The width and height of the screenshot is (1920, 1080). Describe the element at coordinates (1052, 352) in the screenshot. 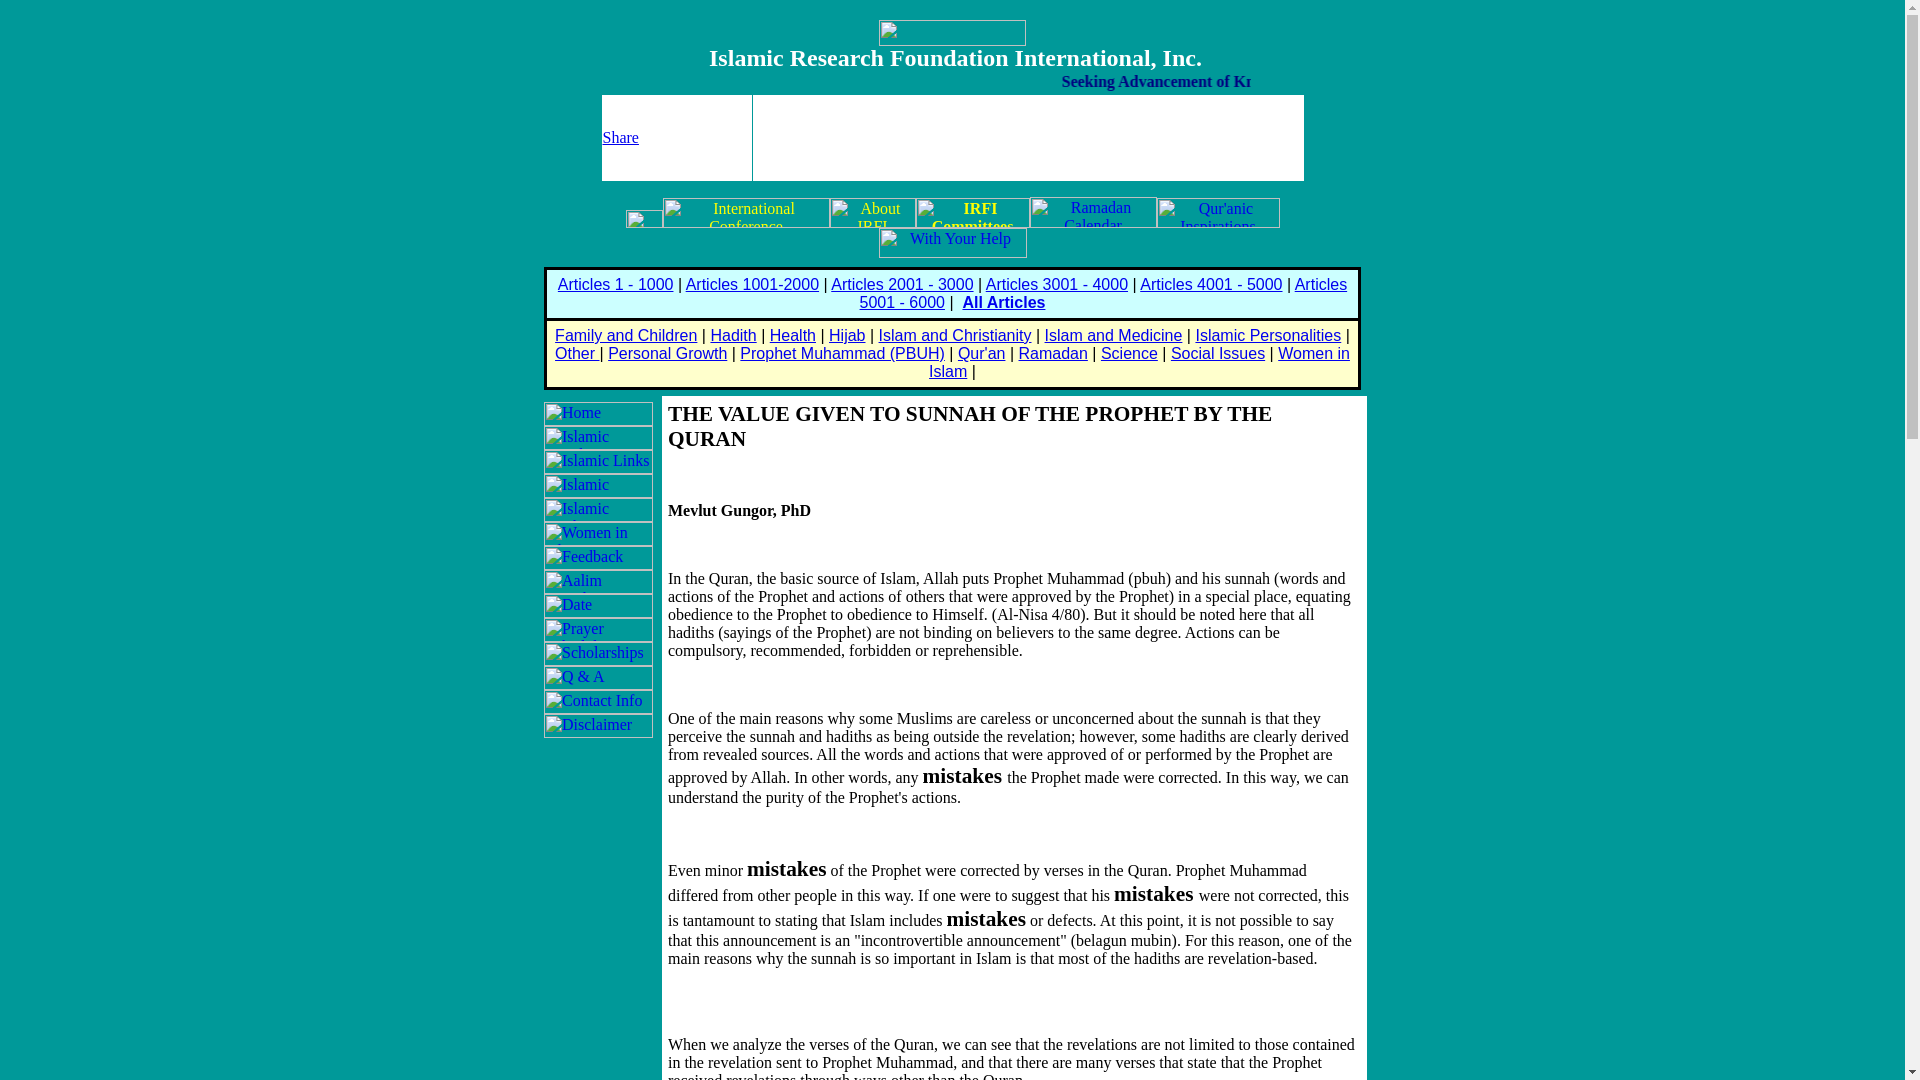

I see `Ramadan` at that location.